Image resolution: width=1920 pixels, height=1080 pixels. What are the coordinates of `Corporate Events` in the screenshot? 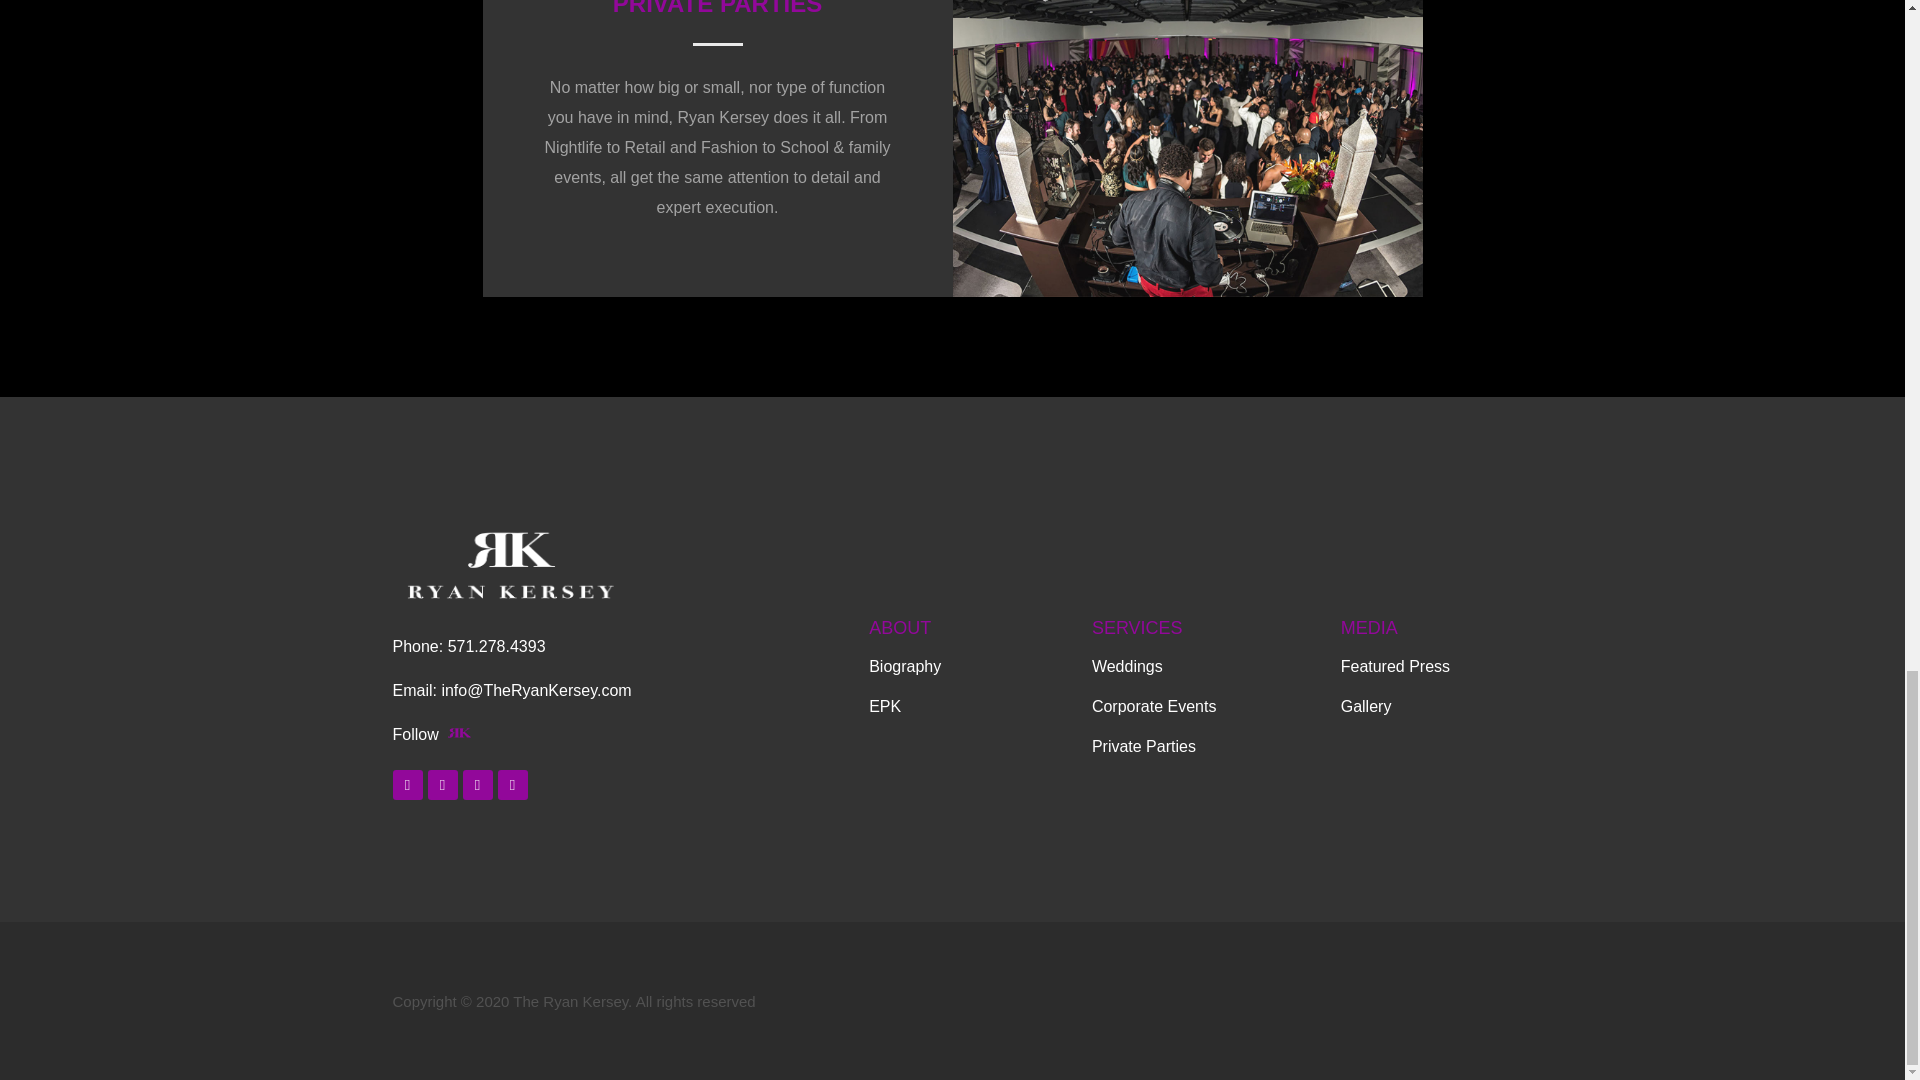 It's located at (1206, 706).